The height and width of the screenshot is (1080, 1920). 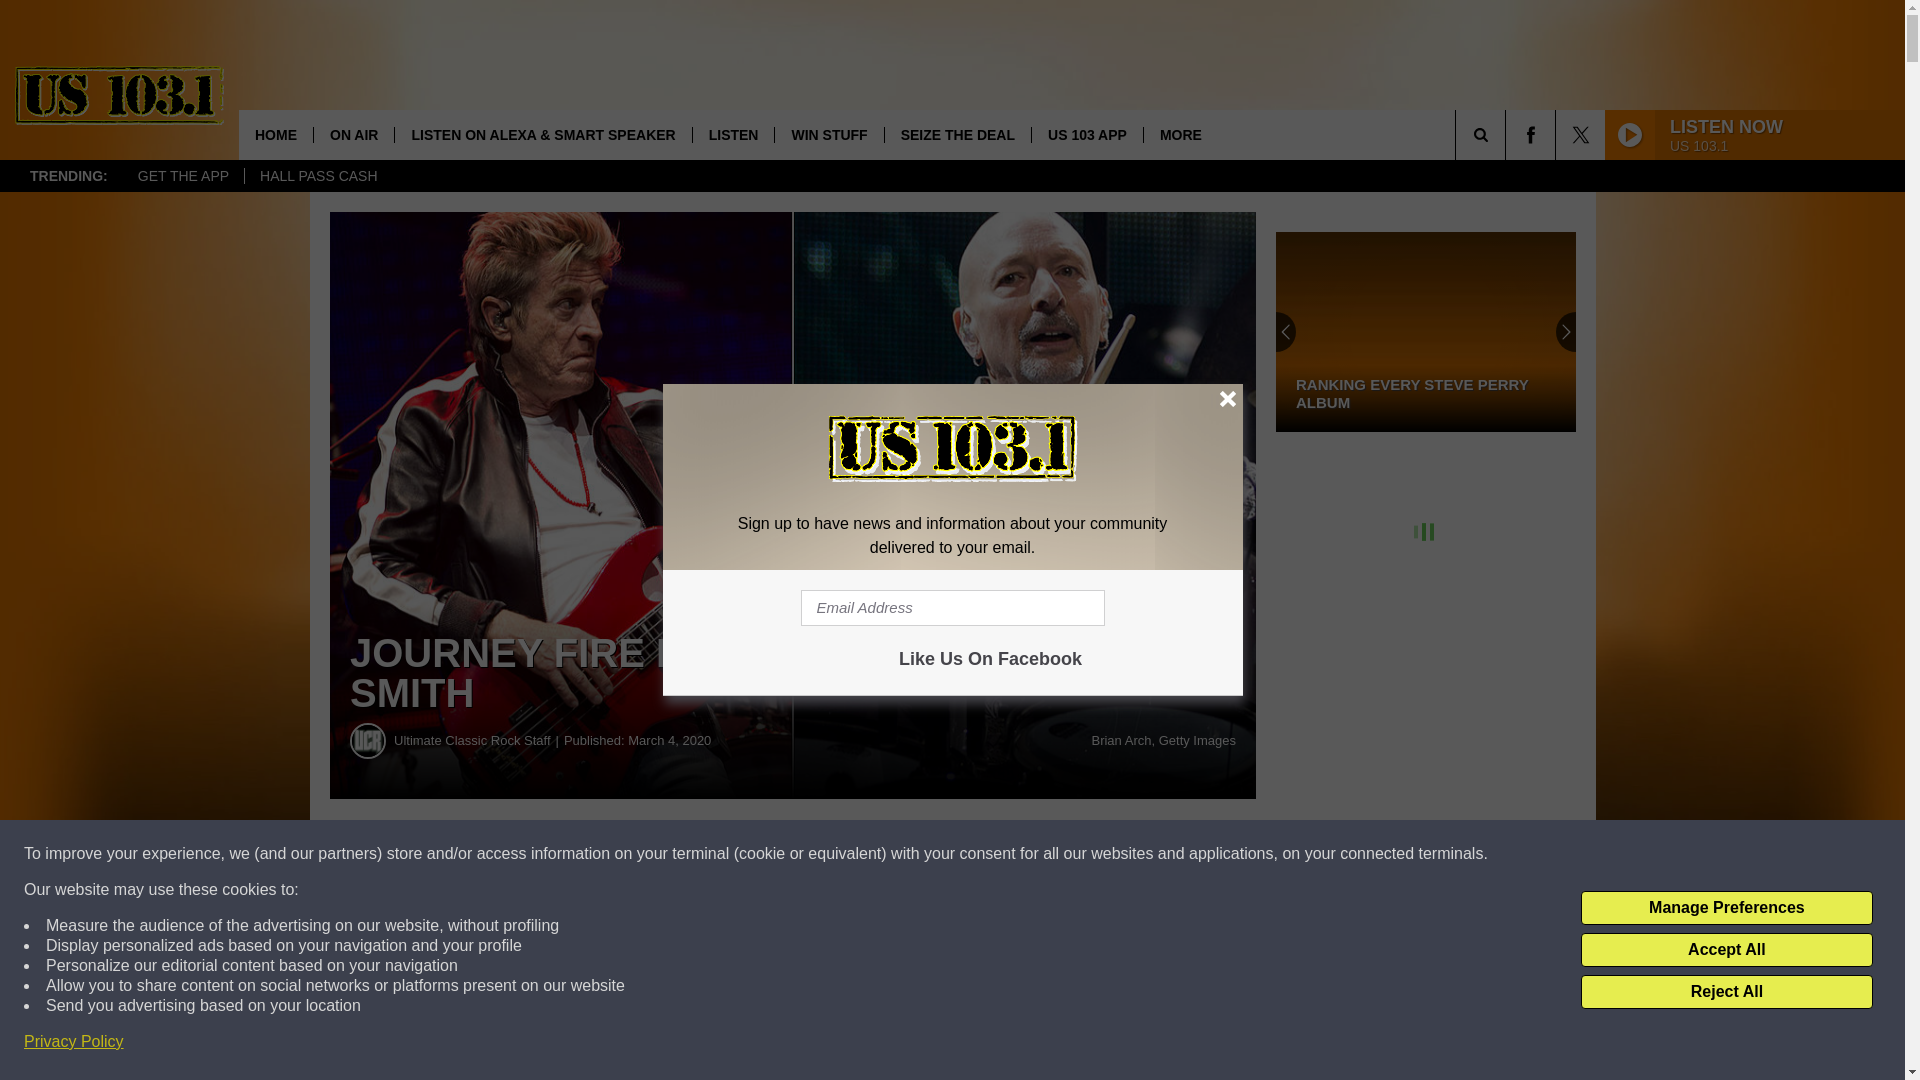 I want to click on SEIZE THE DEAL, so click(x=957, y=134).